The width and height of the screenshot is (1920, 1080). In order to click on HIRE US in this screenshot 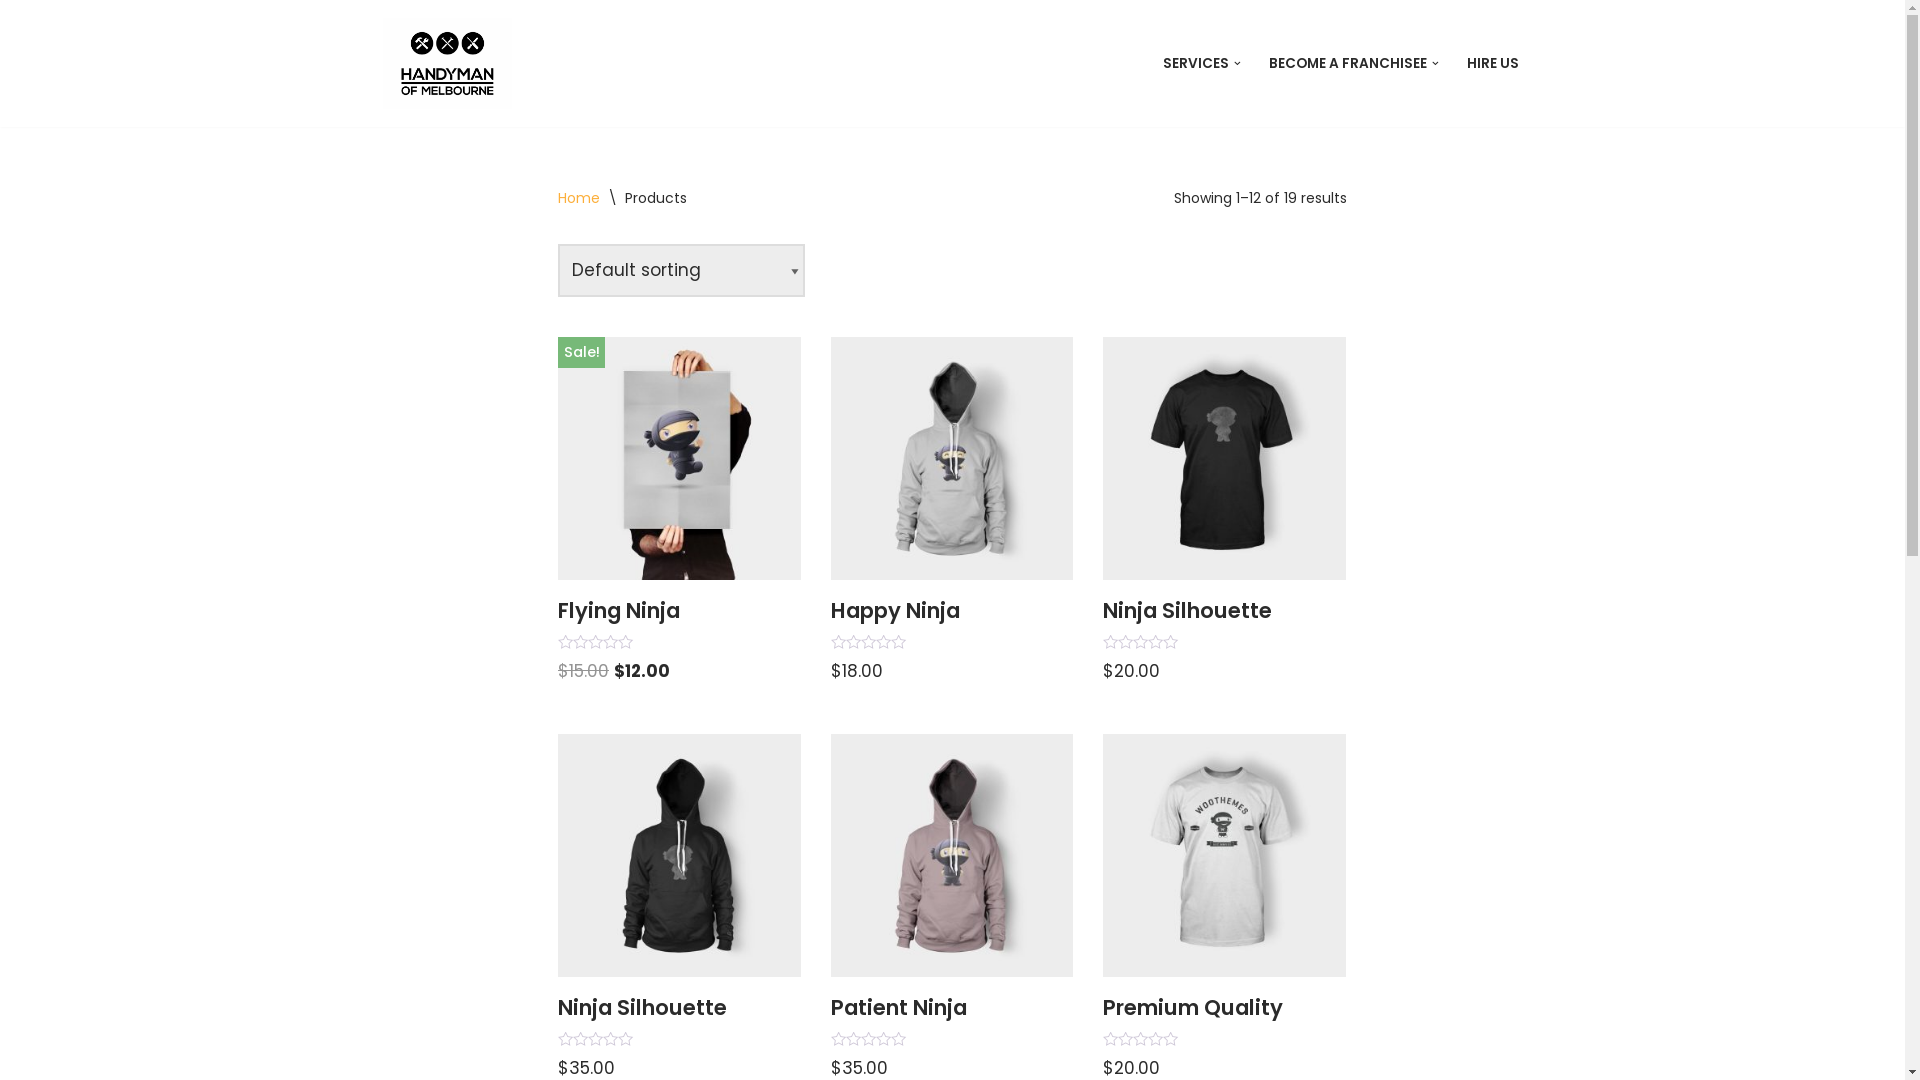, I will do `click(1492, 64)`.